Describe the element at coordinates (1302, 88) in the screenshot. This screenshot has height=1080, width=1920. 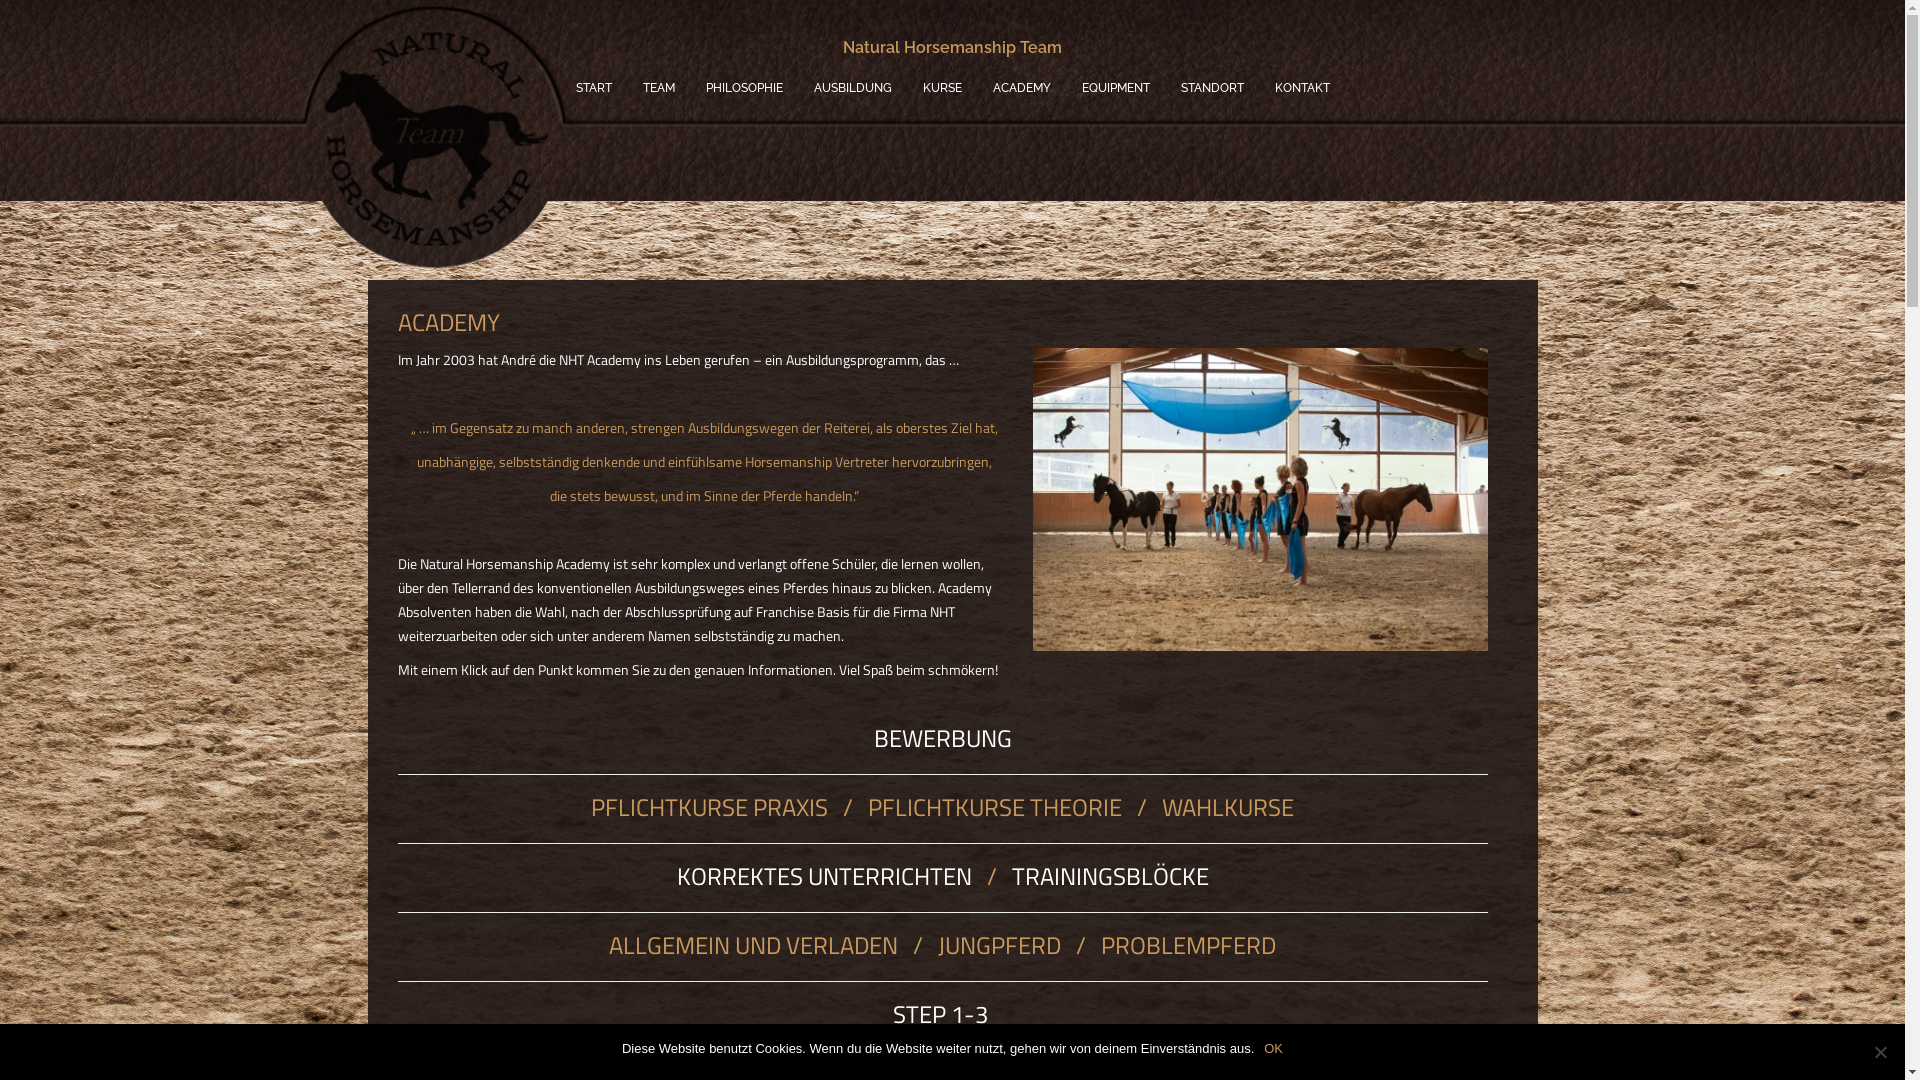
I see `KONTAKT` at that location.